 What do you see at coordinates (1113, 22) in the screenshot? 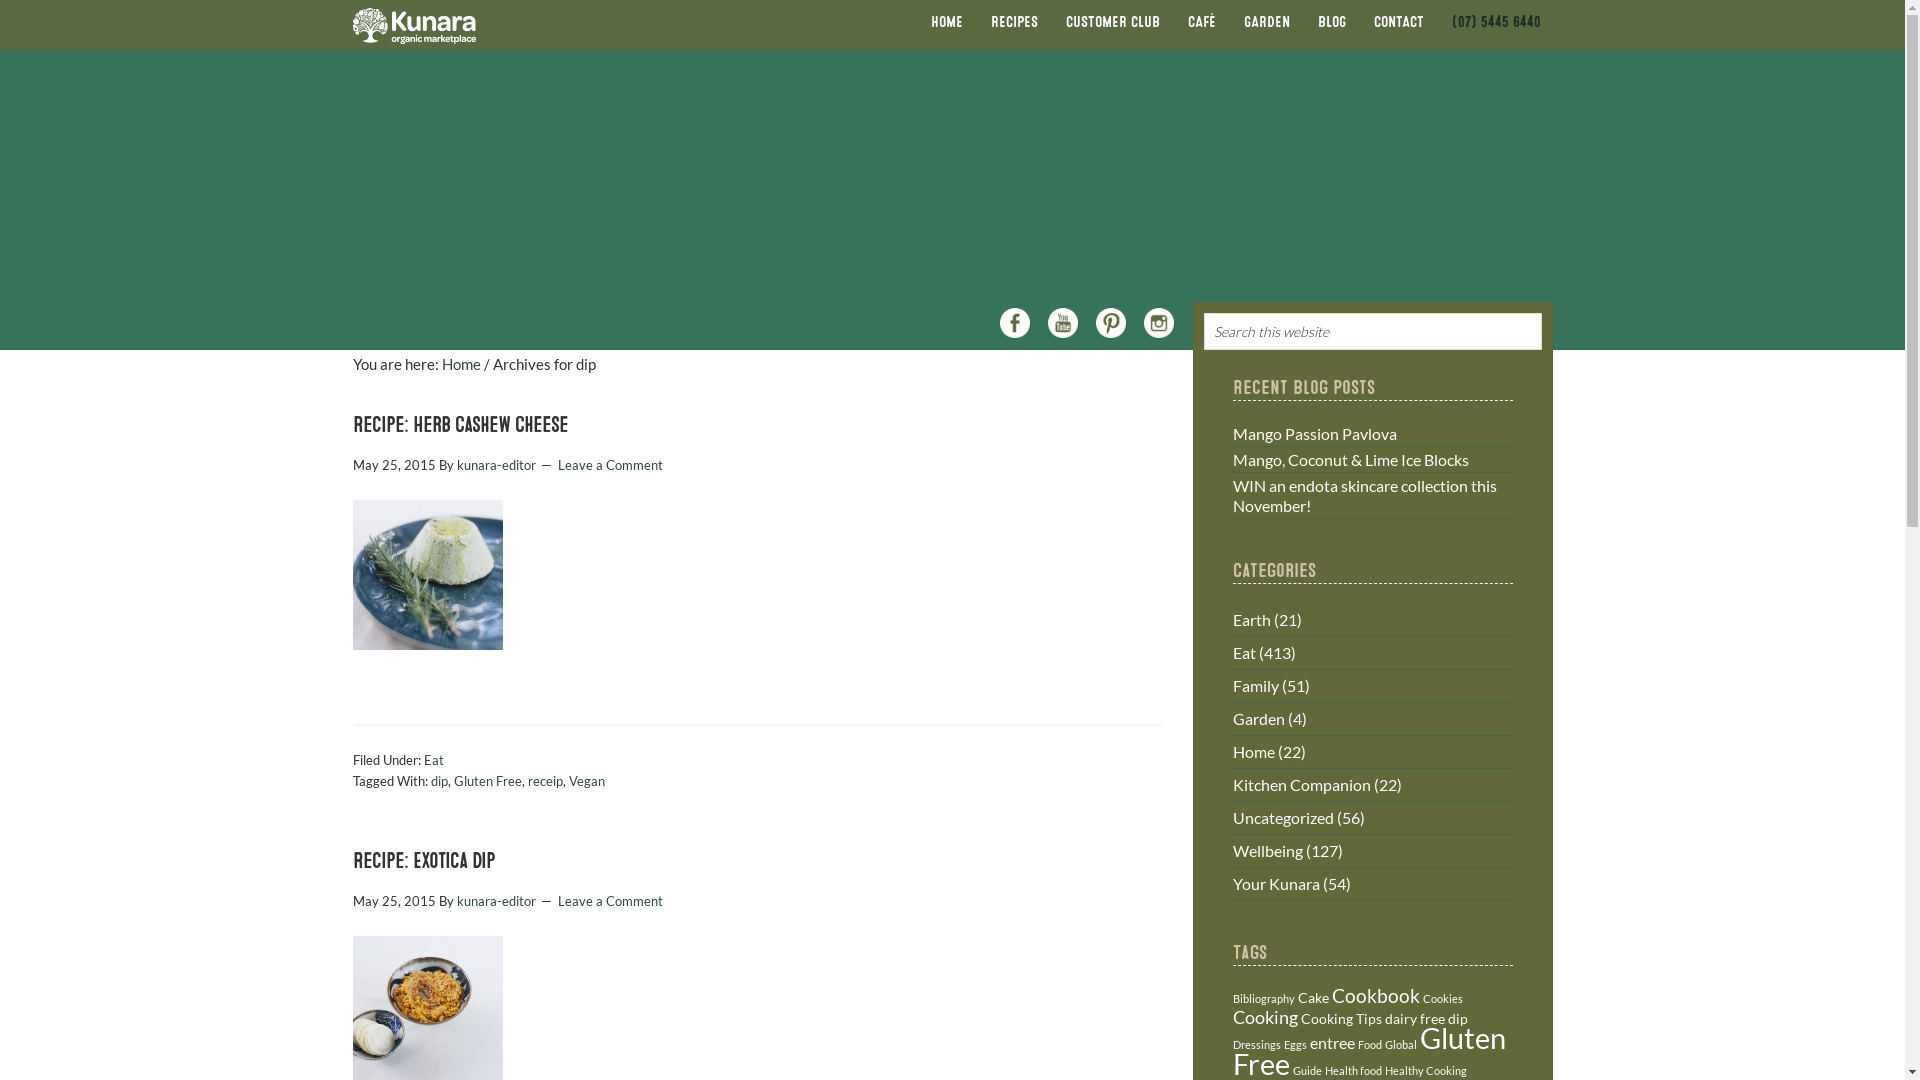
I see `CUSTOMER CLUB` at bounding box center [1113, 22].